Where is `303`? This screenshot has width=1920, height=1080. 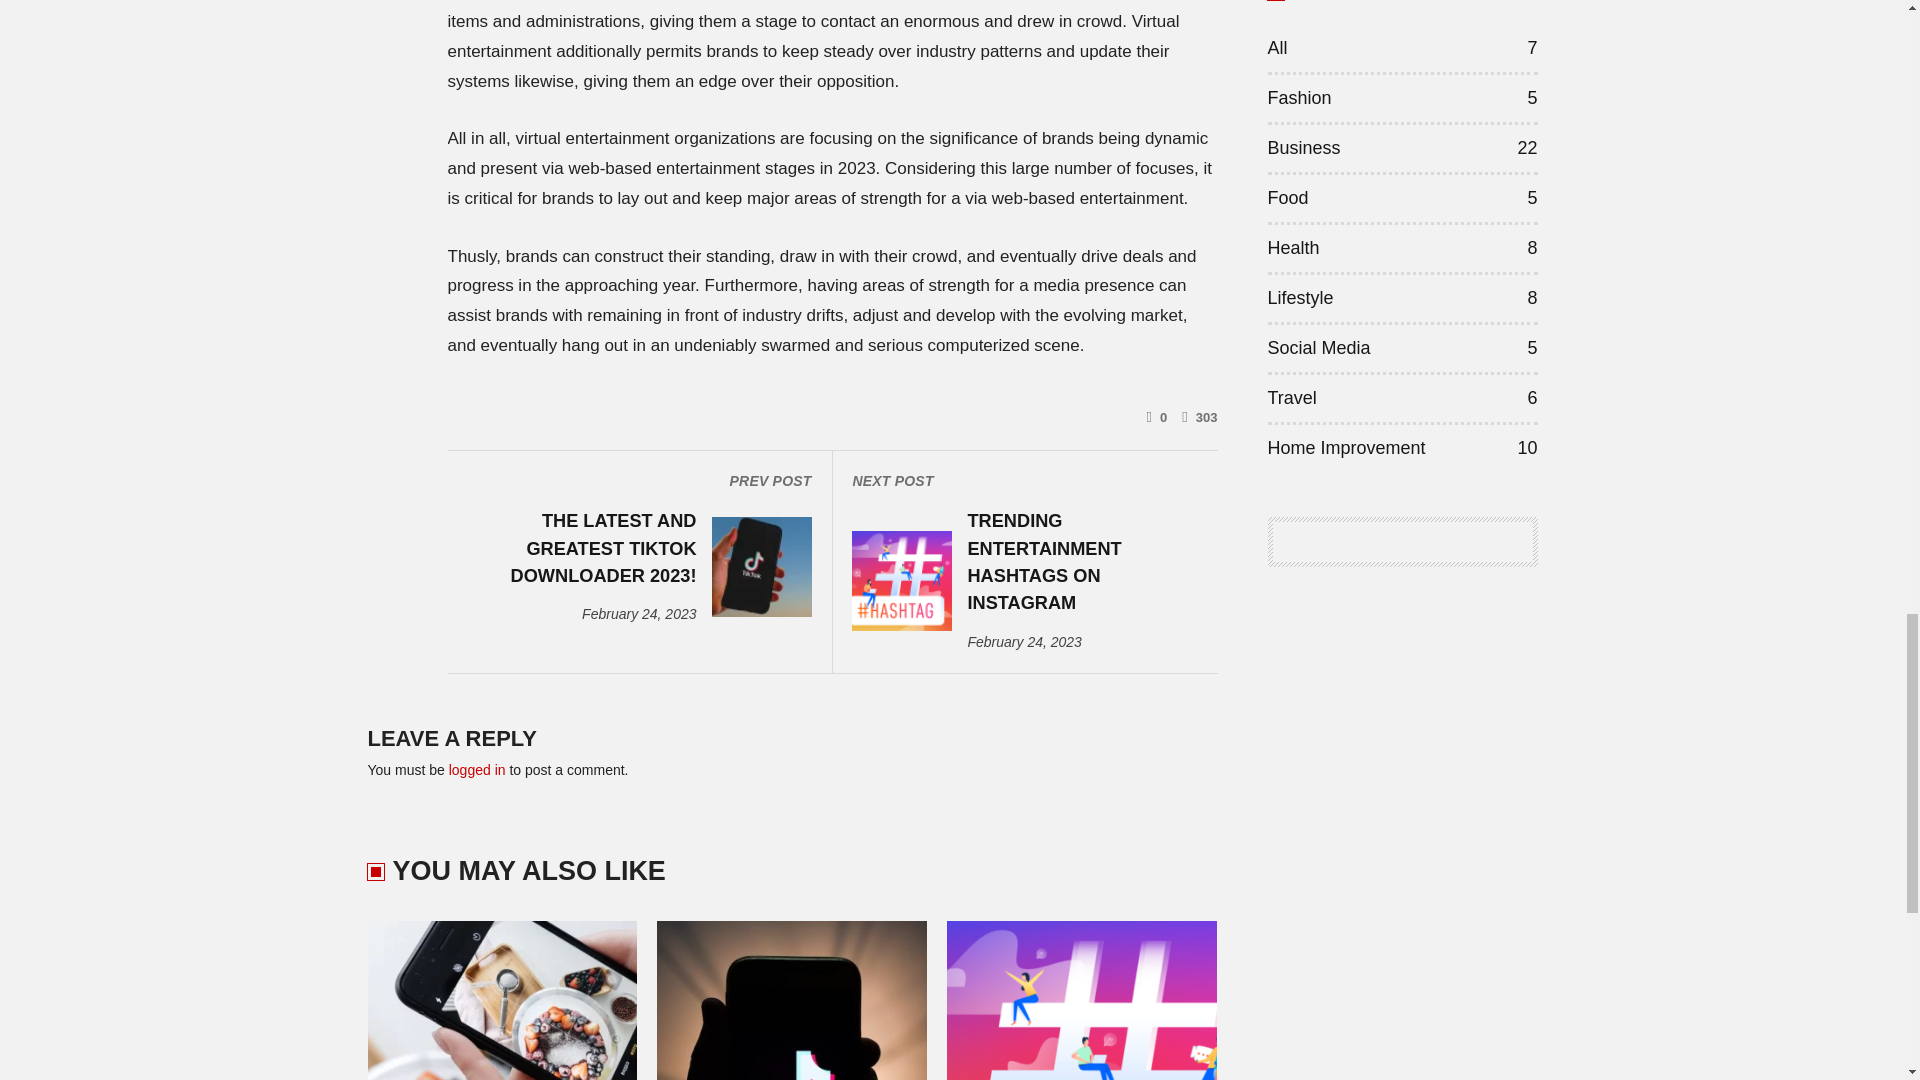 303 is located at coordinates (1200, 417).